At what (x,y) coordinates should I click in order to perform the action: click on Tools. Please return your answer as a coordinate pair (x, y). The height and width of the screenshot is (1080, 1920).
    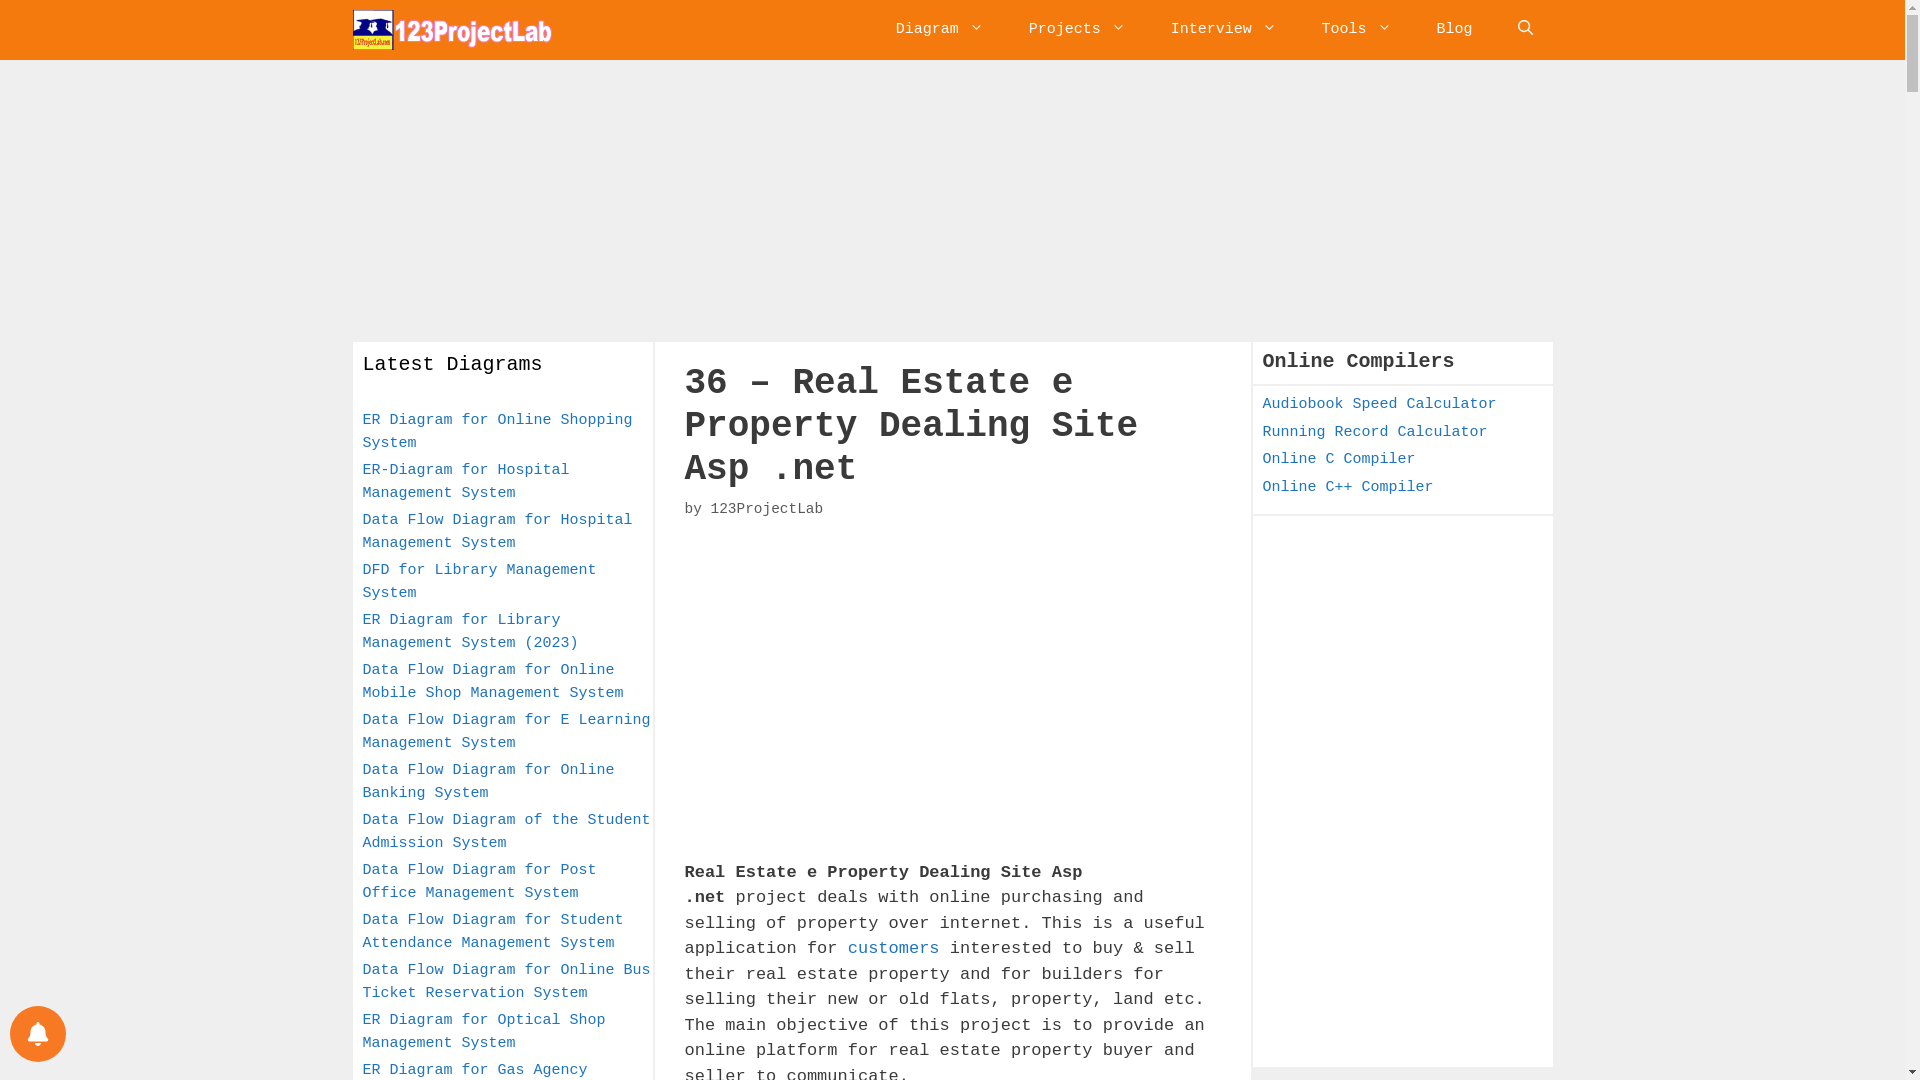
    Looking at the image, I should click on (1357, 30).